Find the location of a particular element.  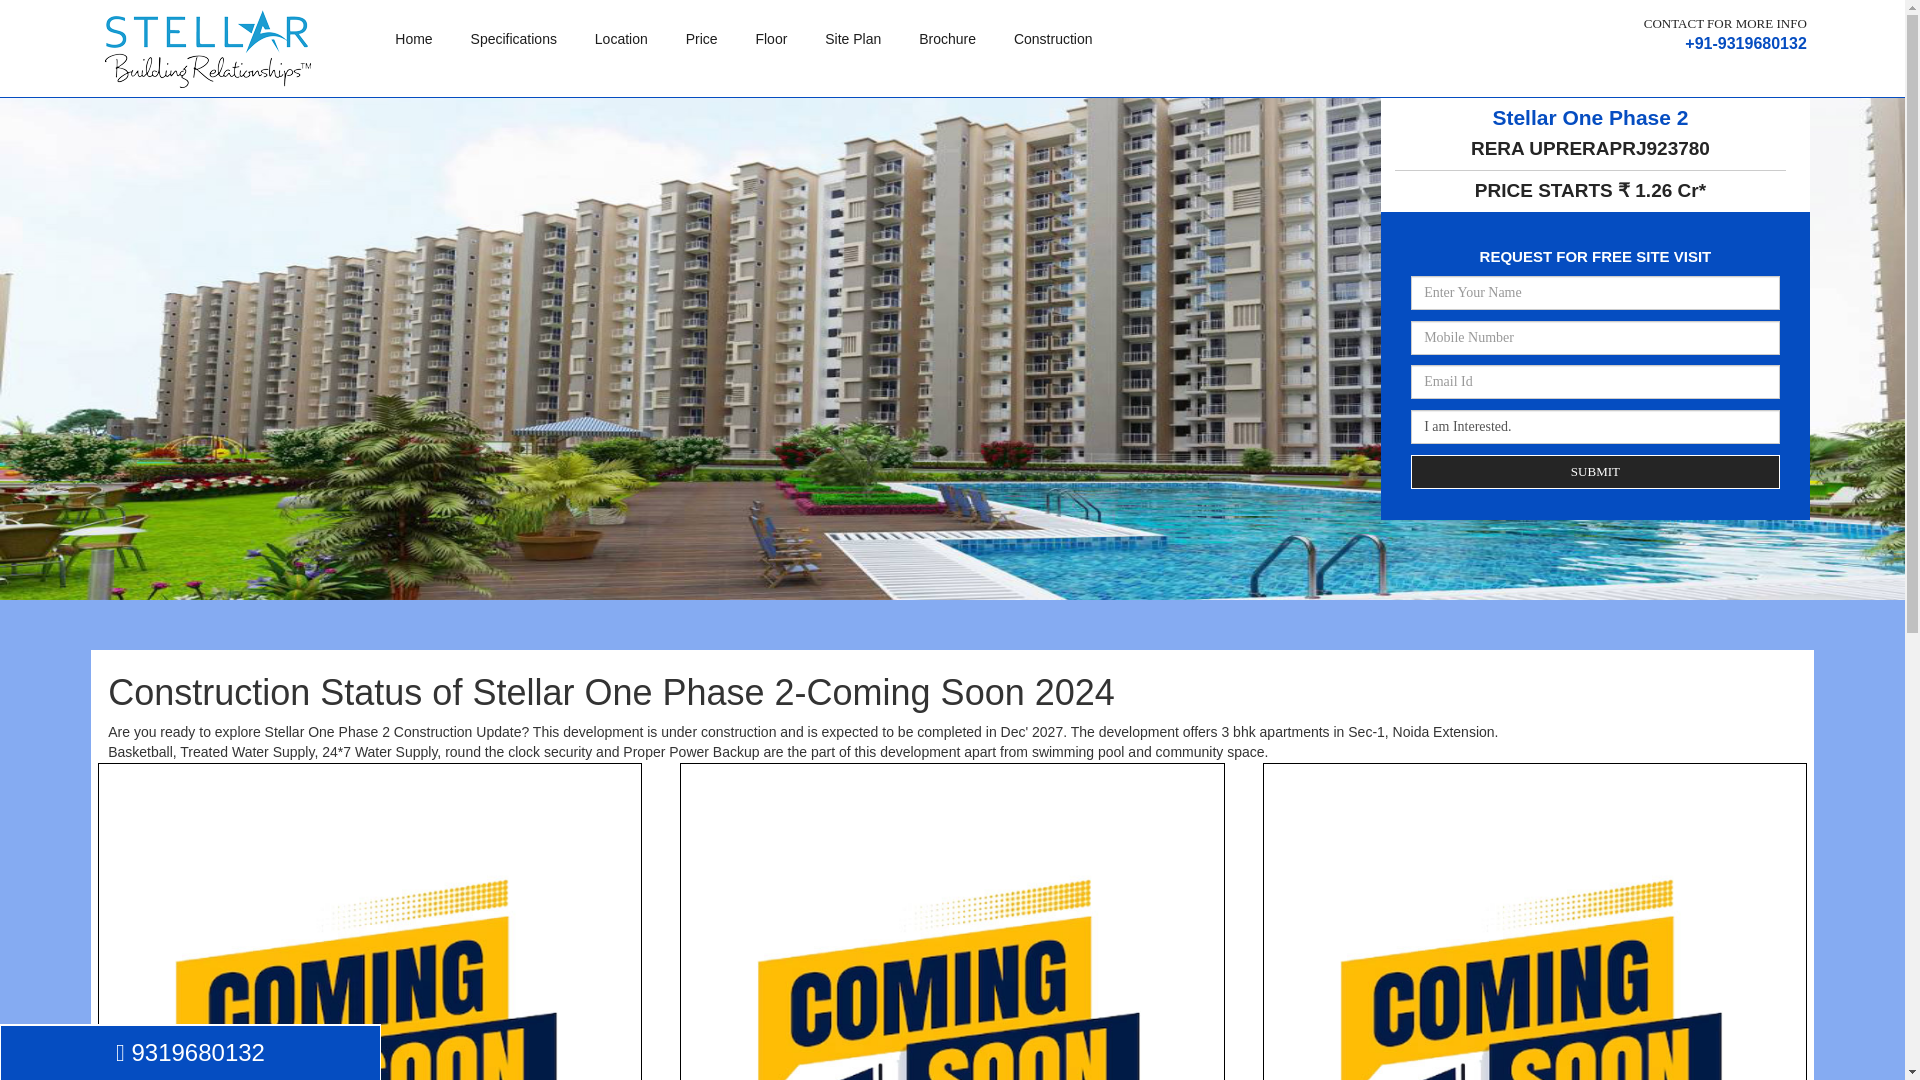

Stellar One Phase 2 Noida Extension is located at coordinates (208, 48).